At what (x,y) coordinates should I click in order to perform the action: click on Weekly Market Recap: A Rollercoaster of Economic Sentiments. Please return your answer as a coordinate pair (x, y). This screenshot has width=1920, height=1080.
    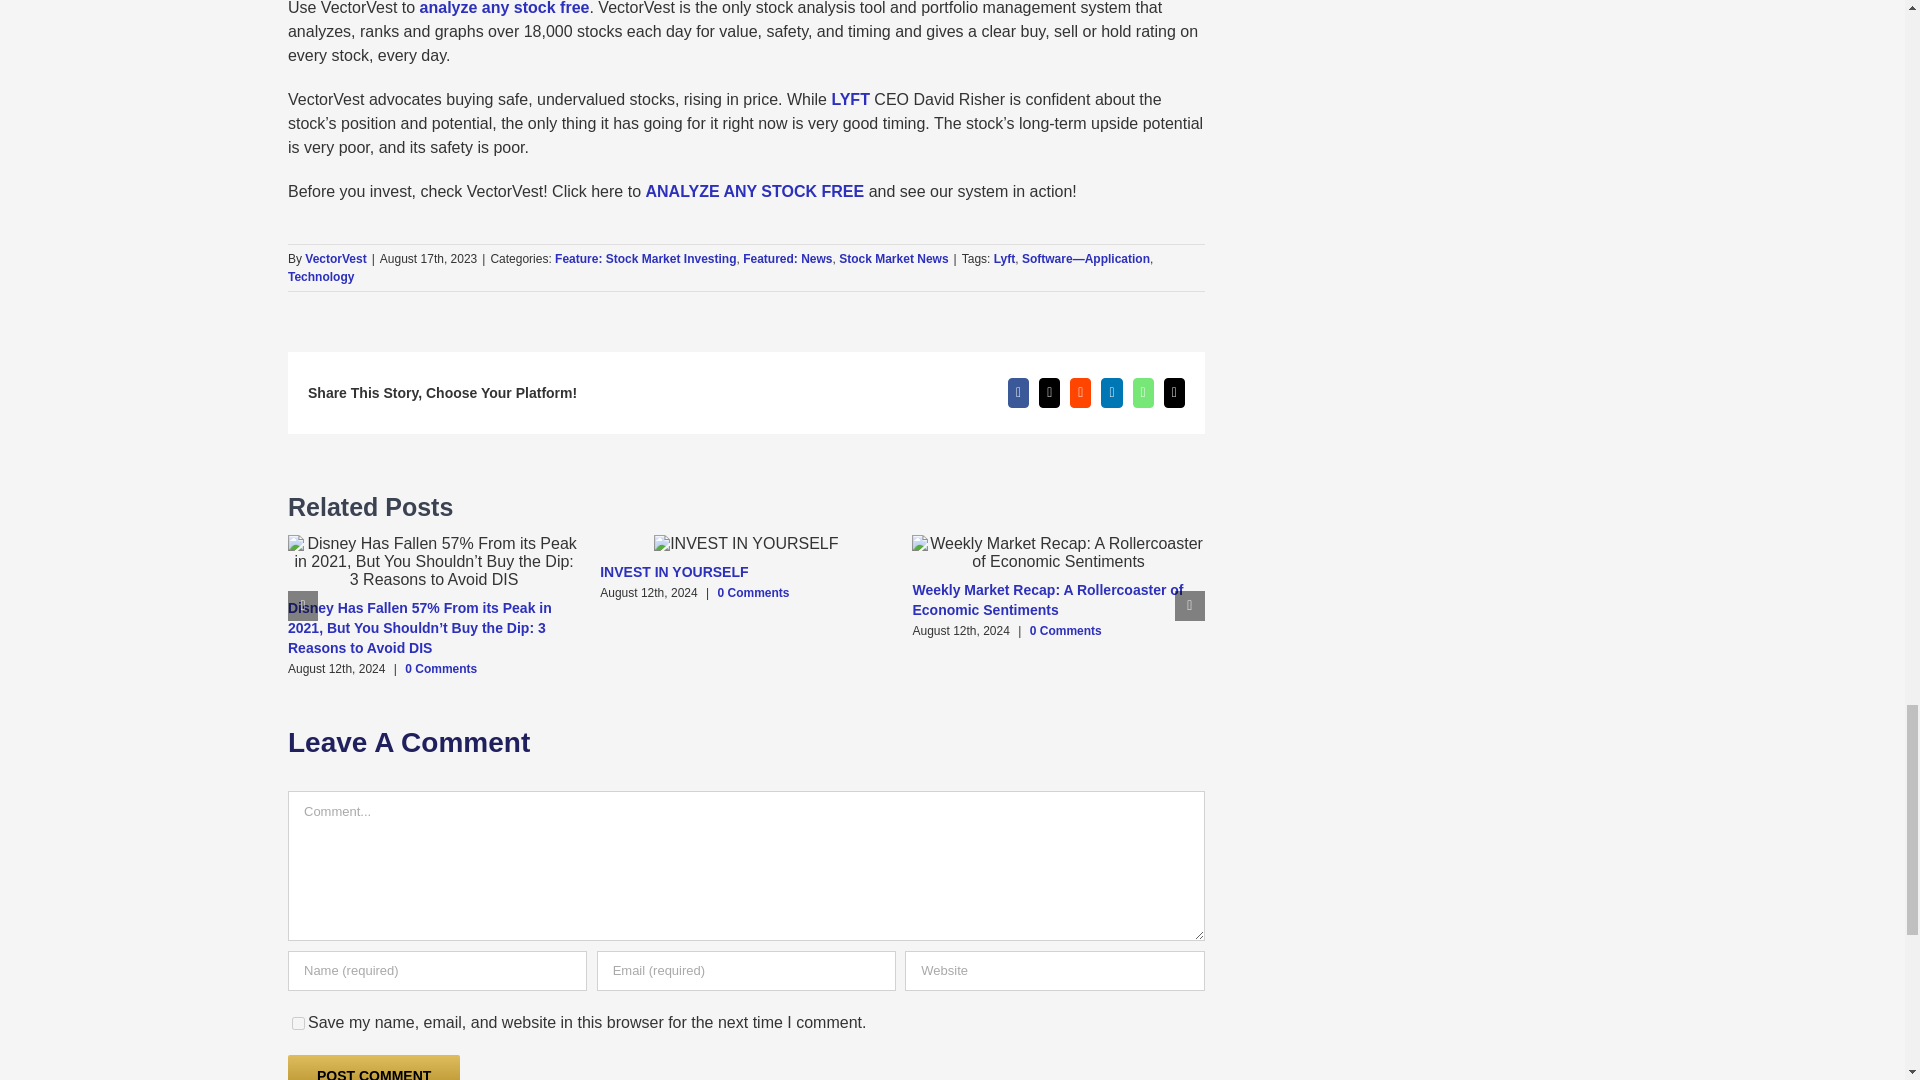
    Looking at the image, I should click on (1047, 600).